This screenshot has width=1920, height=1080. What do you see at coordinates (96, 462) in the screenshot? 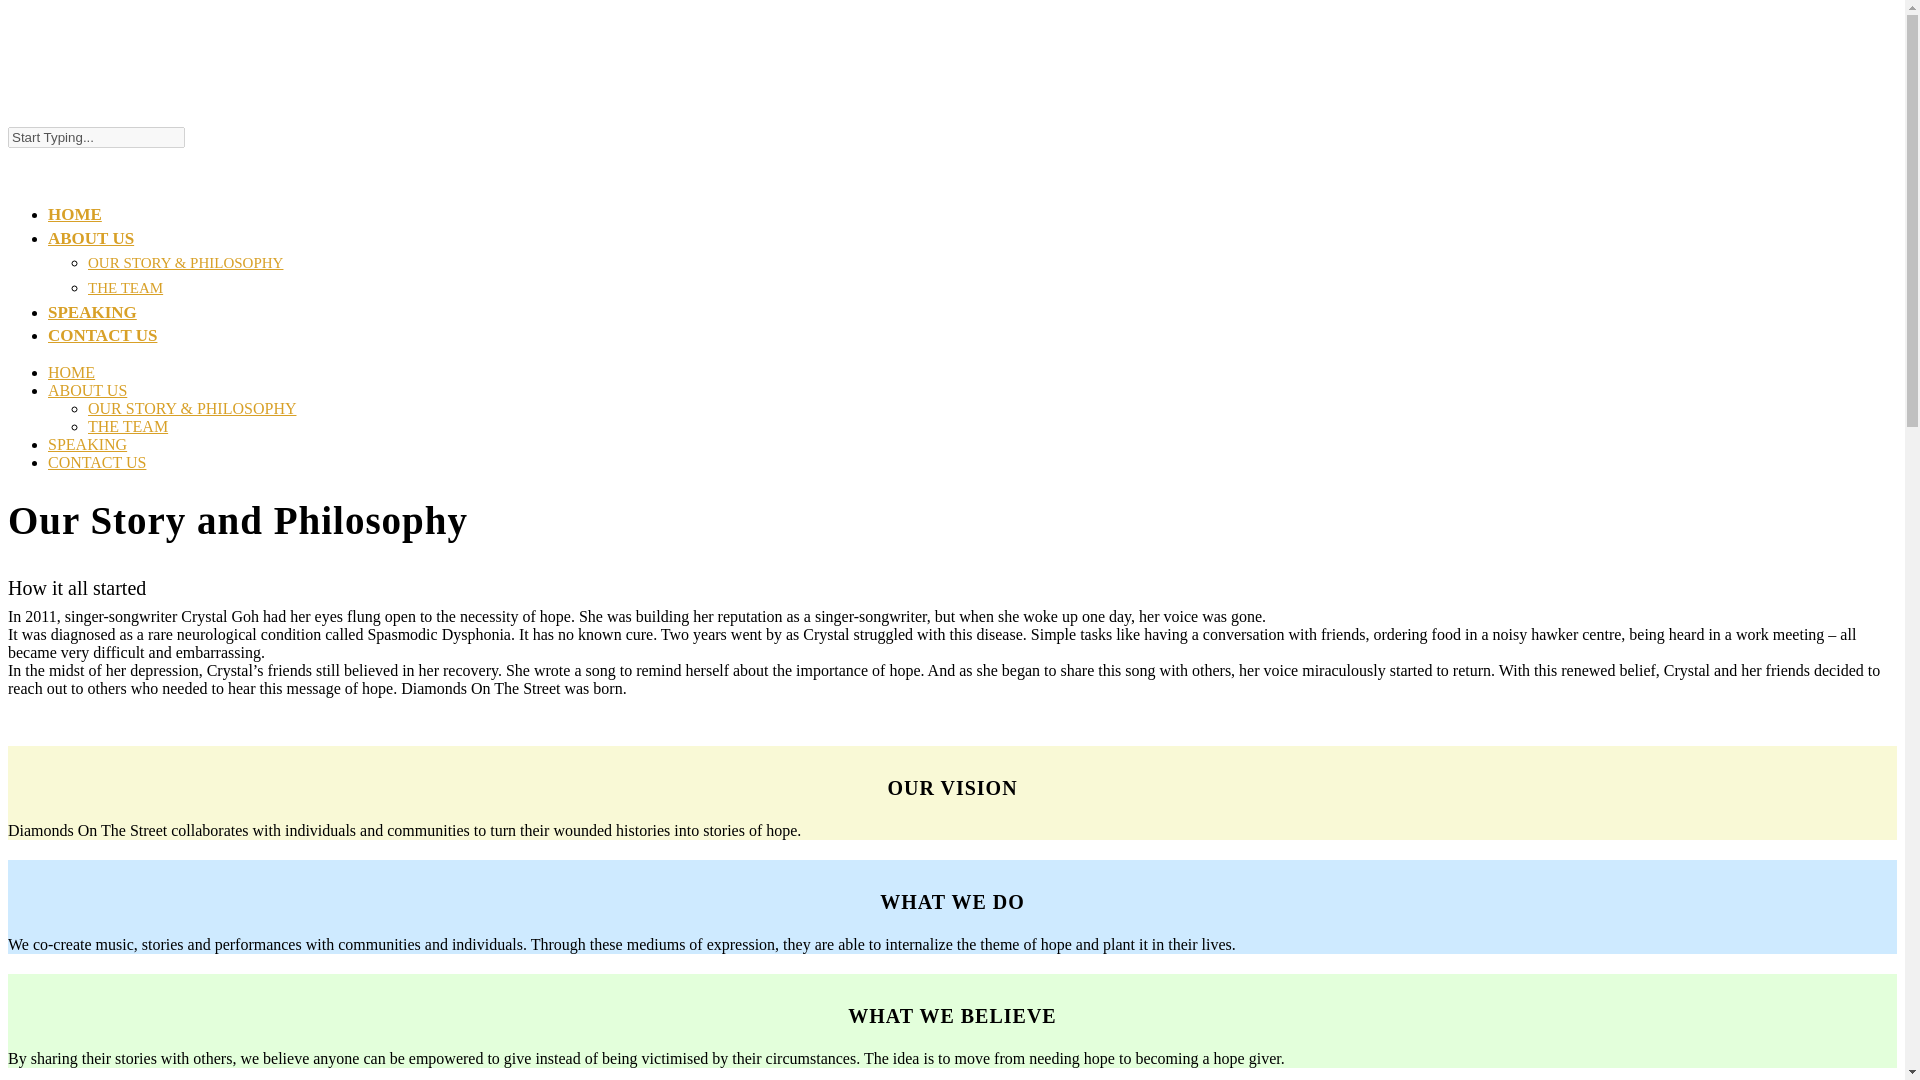
I see `CONTACT US` at bounding box center [96, 462].